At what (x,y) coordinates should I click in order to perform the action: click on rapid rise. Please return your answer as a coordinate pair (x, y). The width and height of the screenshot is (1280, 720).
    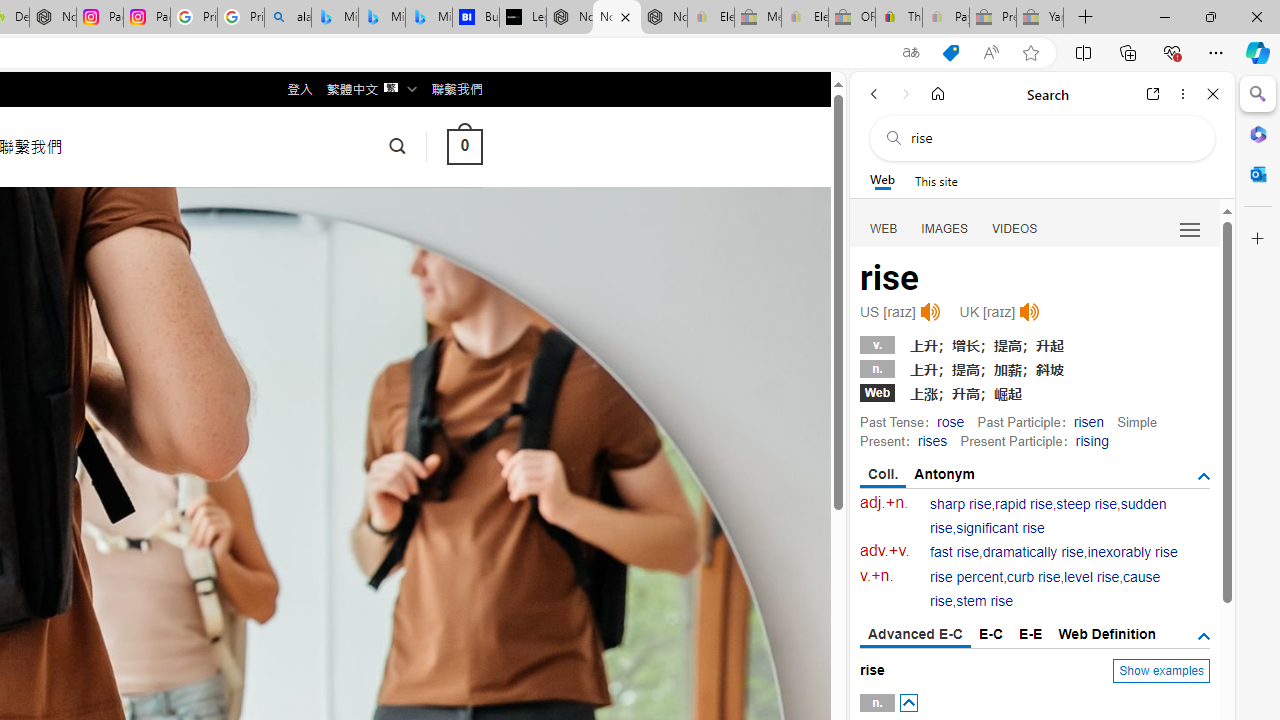
    Looking at the image, I should click on (1024, 504).